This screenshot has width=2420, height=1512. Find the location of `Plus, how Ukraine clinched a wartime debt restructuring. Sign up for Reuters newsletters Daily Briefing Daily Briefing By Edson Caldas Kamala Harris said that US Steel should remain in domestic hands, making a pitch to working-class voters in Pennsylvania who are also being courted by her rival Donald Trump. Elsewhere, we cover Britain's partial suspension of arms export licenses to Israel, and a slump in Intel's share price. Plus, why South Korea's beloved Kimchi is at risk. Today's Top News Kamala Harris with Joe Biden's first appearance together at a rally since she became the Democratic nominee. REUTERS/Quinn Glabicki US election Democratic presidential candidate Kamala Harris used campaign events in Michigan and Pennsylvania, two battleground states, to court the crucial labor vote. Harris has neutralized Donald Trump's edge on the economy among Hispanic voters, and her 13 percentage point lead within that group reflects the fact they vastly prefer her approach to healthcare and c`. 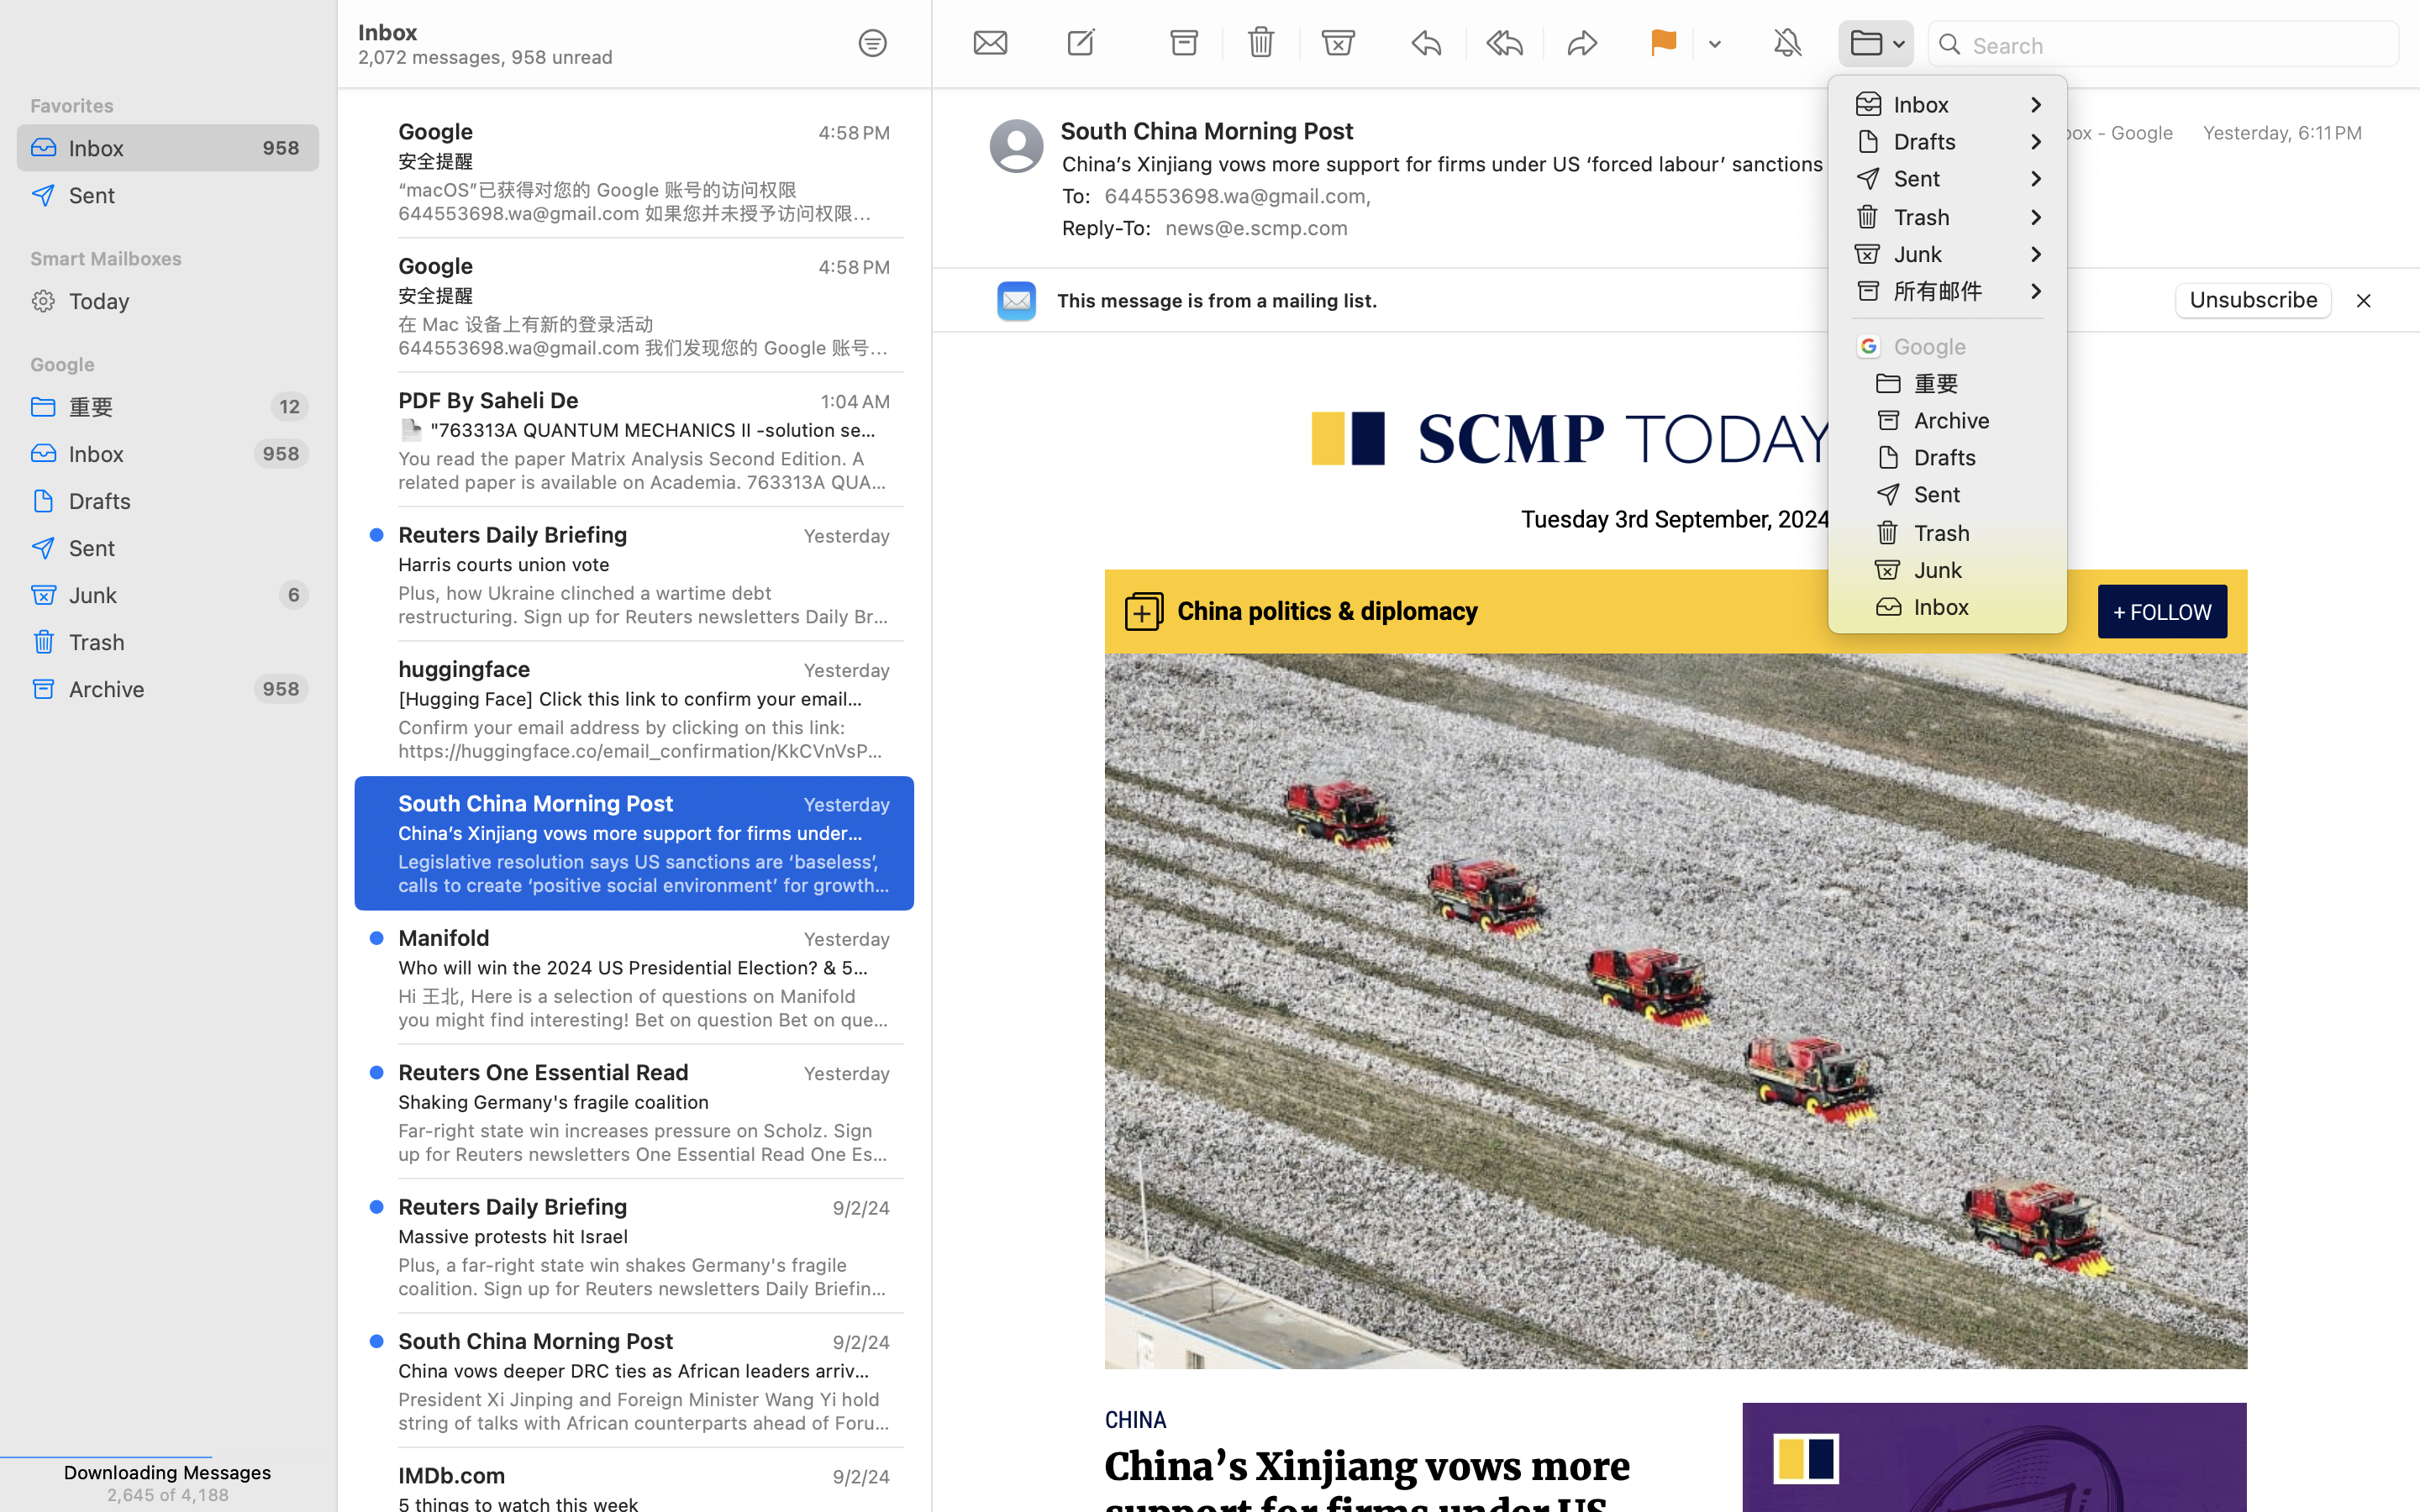

Plus, how Ukraine clinched a wartime debt restructuring. Sign up for Reuters newsletters Daily Briefing Daily Briefing By Edson Caldas Kamala Harris said that US Steel should remain in domestic hands, making a pitch to working-class voters in Pennsylvania who are also being courted by her rival Donald Trump. Elsewhere, we cover Britain's partial suspension of arms export licenses to Israel, and a slump in Intel's share price. Plus, why South Korea's beloved Kimchi is at risk. Today's Top News Kamala Harris with Joe Biden's first appearance together at a rally since she became the Democratic nominee. REUTERS/Quinn Glabicki US election Democratic presidential candidate Kamala Harris used campaign events in Michigan and Pennsylvania, two battleground states, to court the crucial labor vote. Harris has neutralized Donald Trump's edge on the economy among Hispanic voters, and her 13 percentage point lead within that group reflects the fact they vastly prefer her approach to healthcare and c is located at coordinates (644, 605).